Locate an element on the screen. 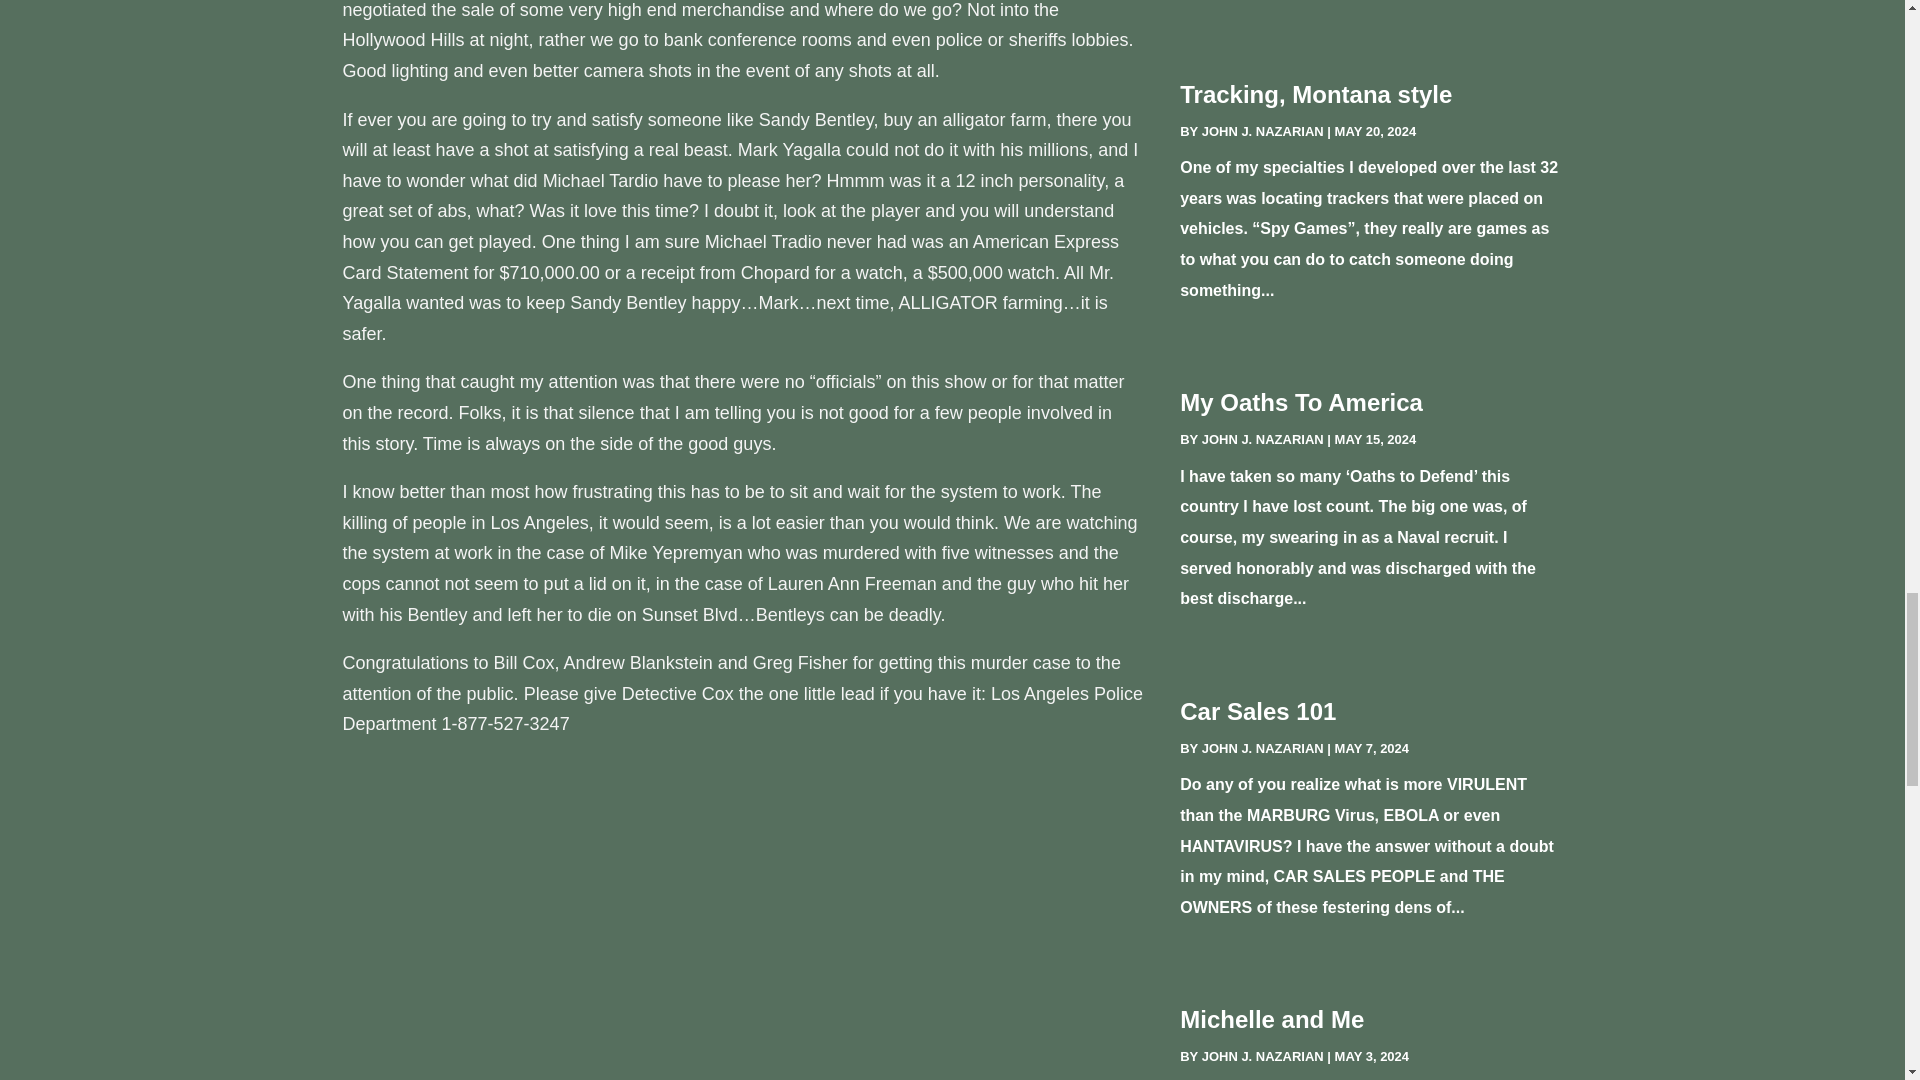 The image size is (1920, 1080). Posts by John J. Nazarian is located at coordinates (1262, 1056).